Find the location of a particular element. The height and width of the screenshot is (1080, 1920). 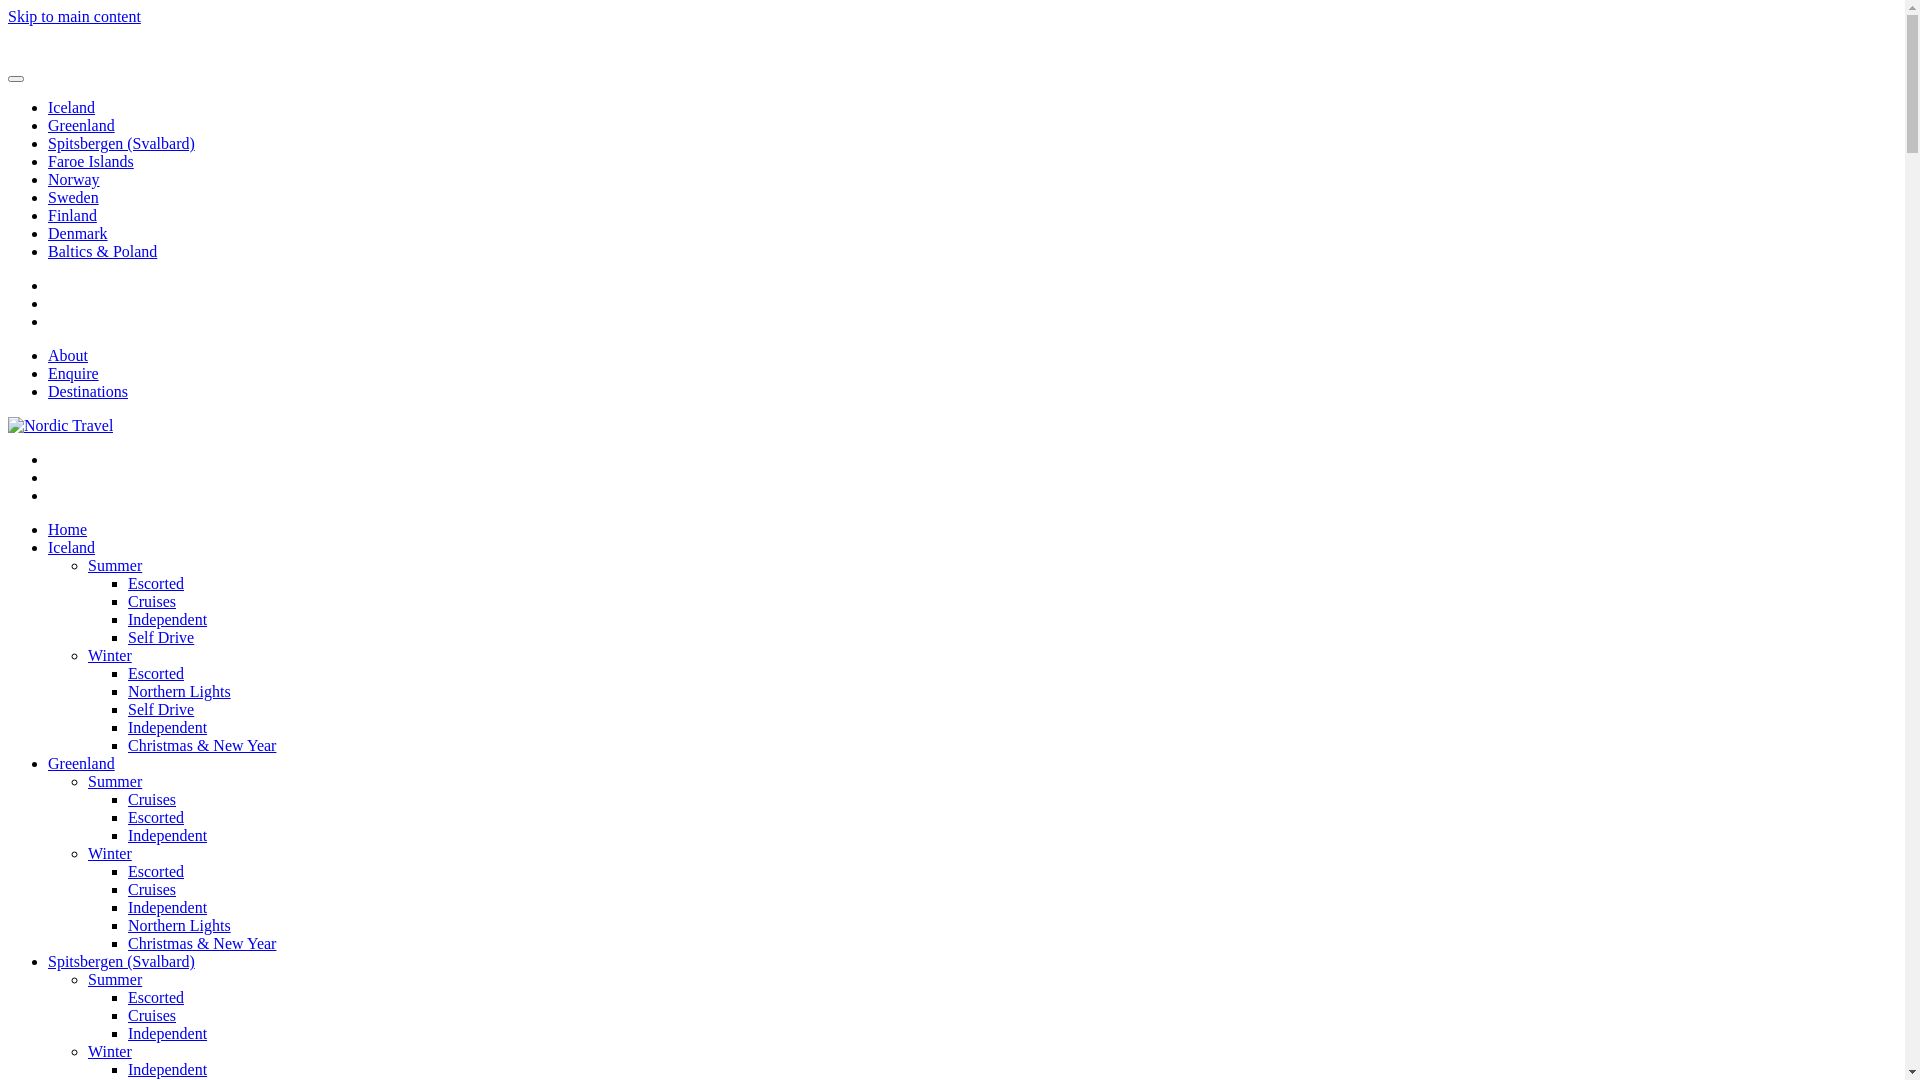

Iceland is located at coordinates (72, 108).